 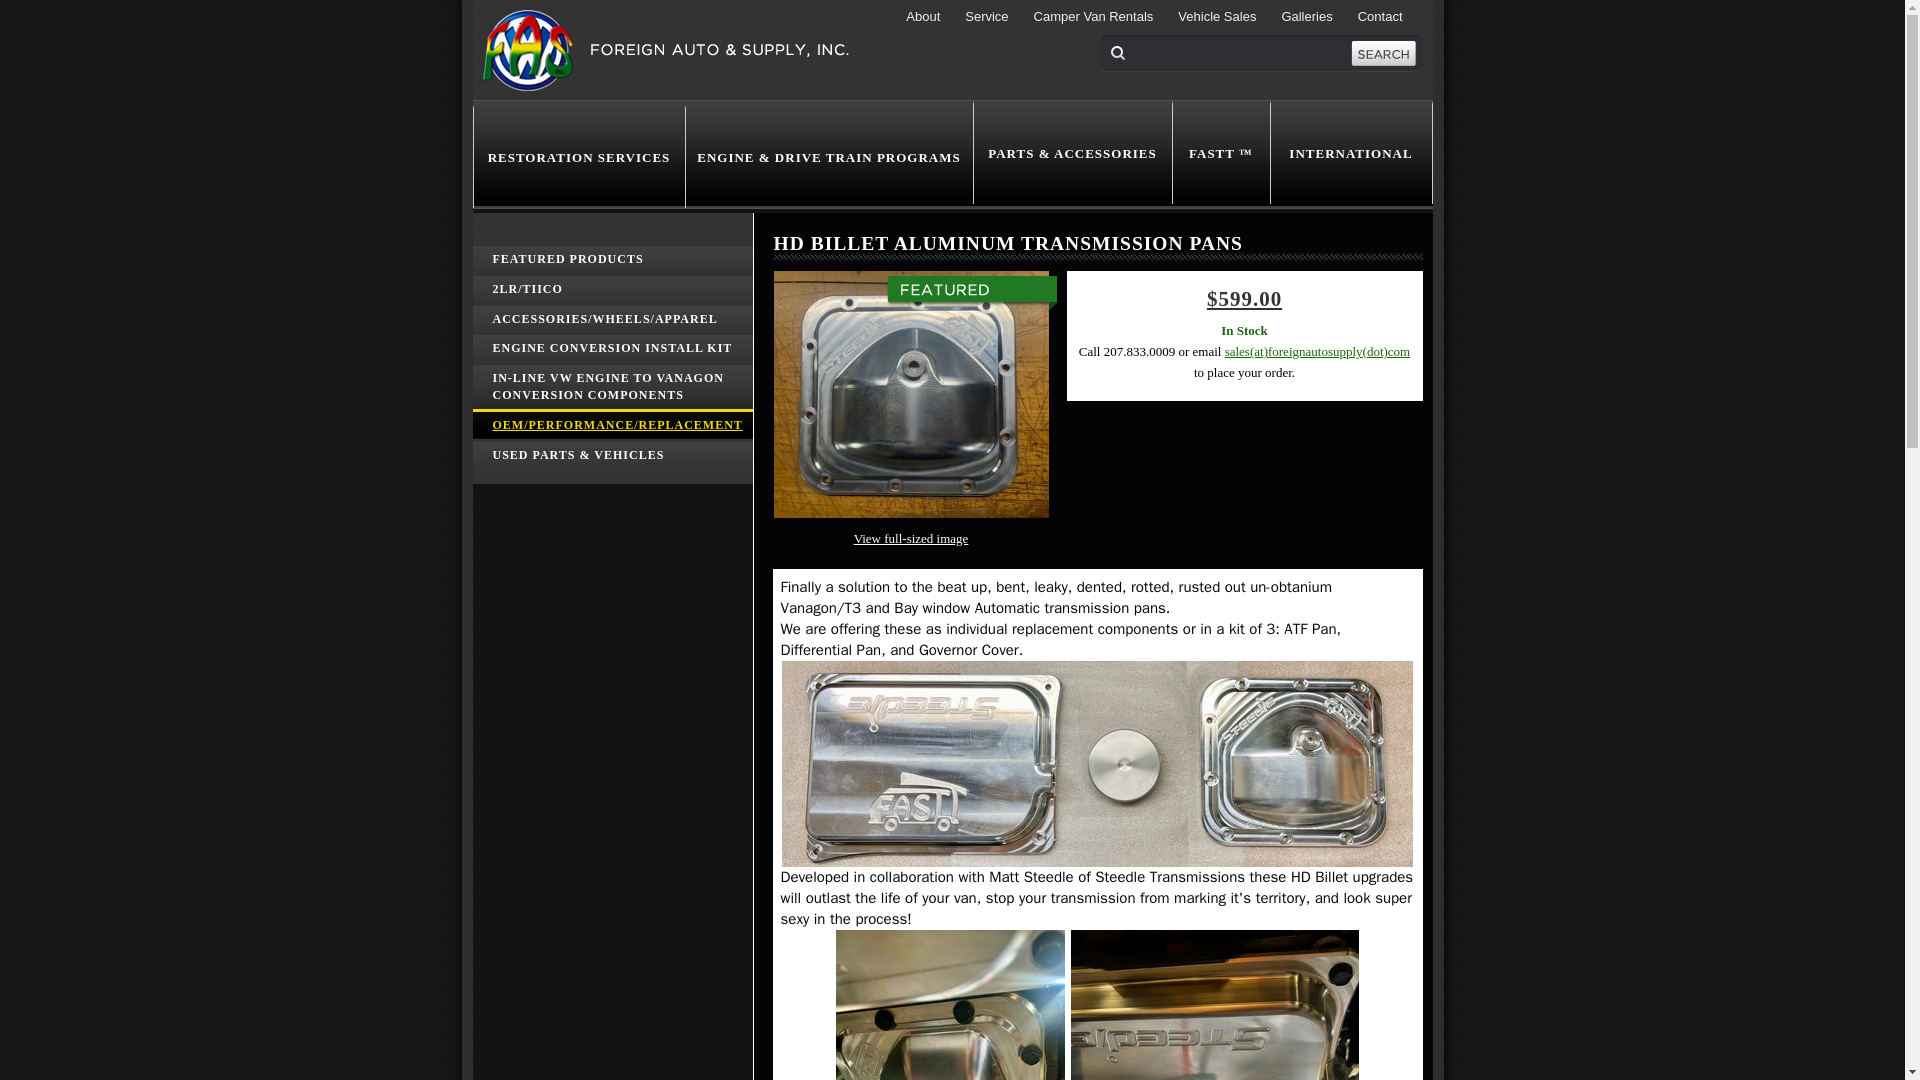 What do you see at coordinates (612, 385) in the screenshot?
I see `IN-LINE VW ENGINE TO VANAGON CONVERSION COMPONENTS` at bounding box center [612, 385].